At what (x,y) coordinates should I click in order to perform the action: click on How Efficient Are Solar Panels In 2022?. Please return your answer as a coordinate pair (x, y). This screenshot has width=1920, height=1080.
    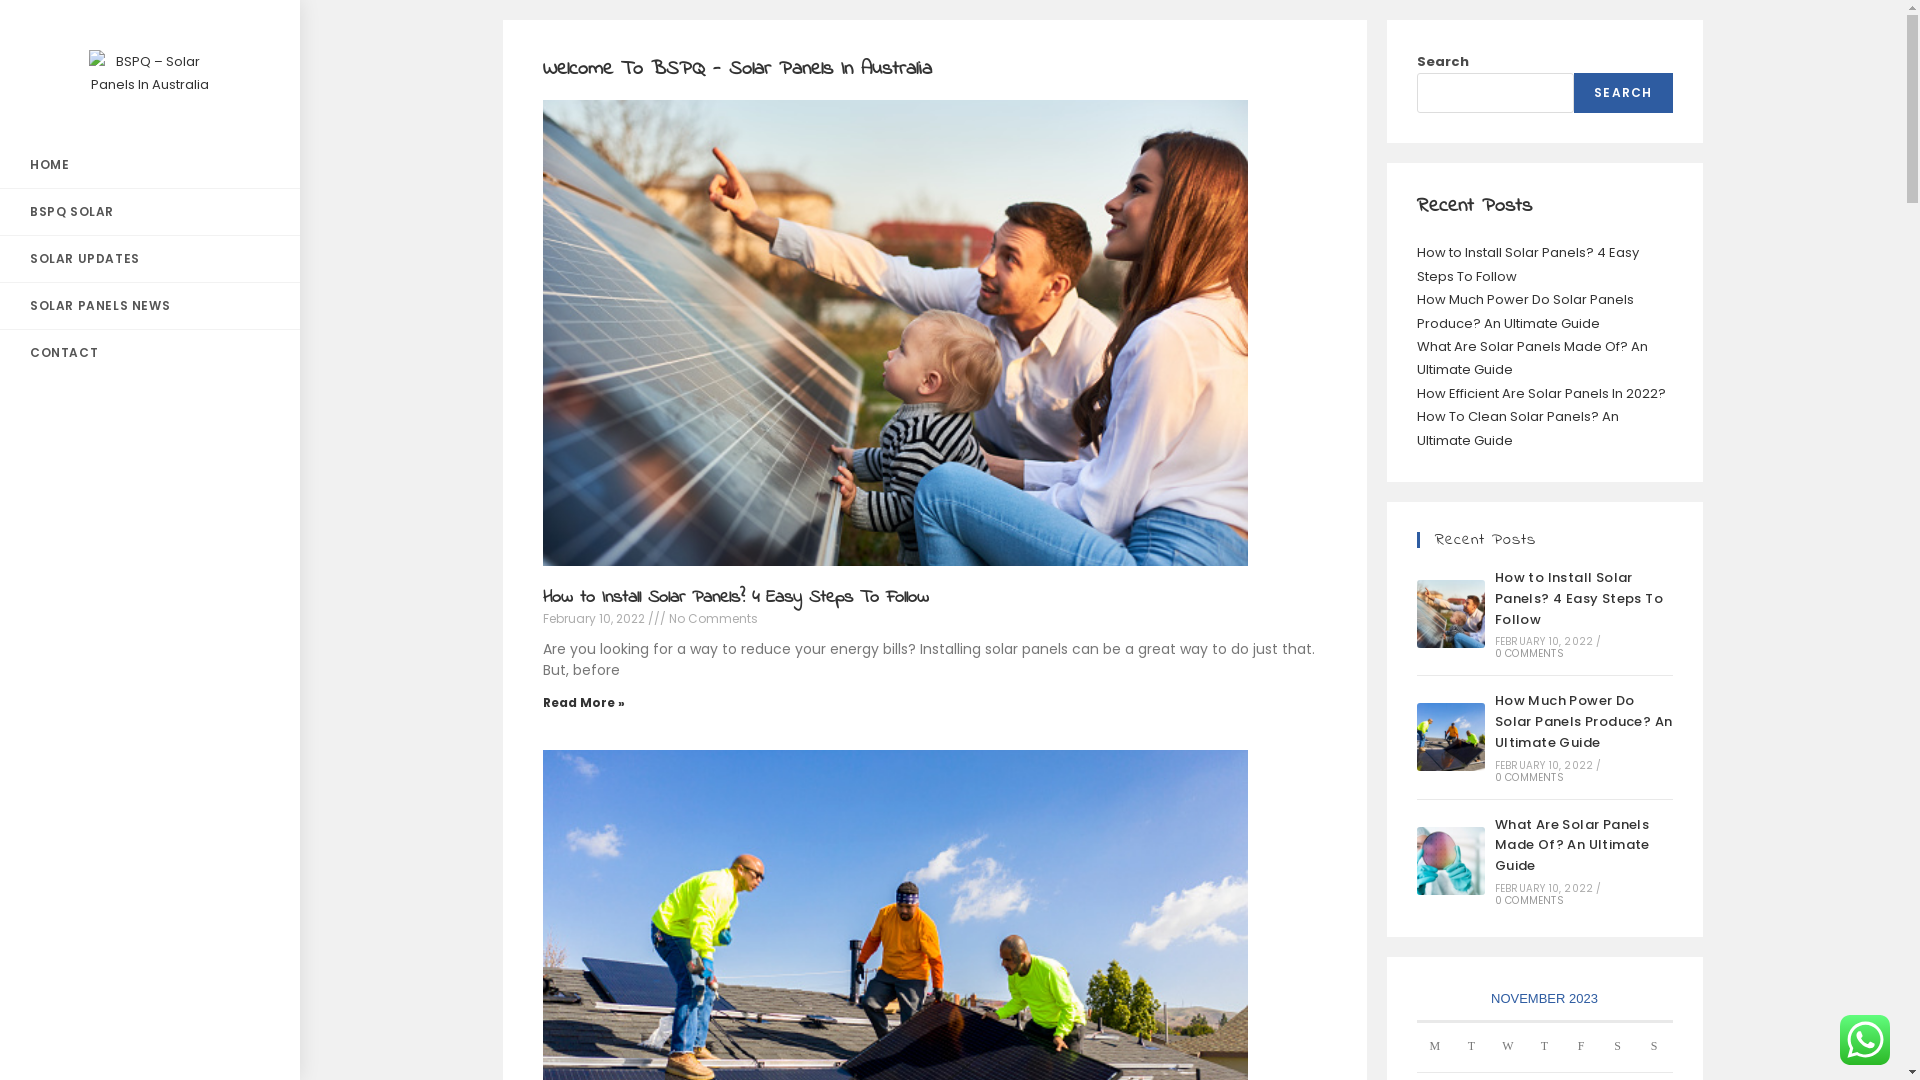
    Looking at the image, I should click on (1540, 394).